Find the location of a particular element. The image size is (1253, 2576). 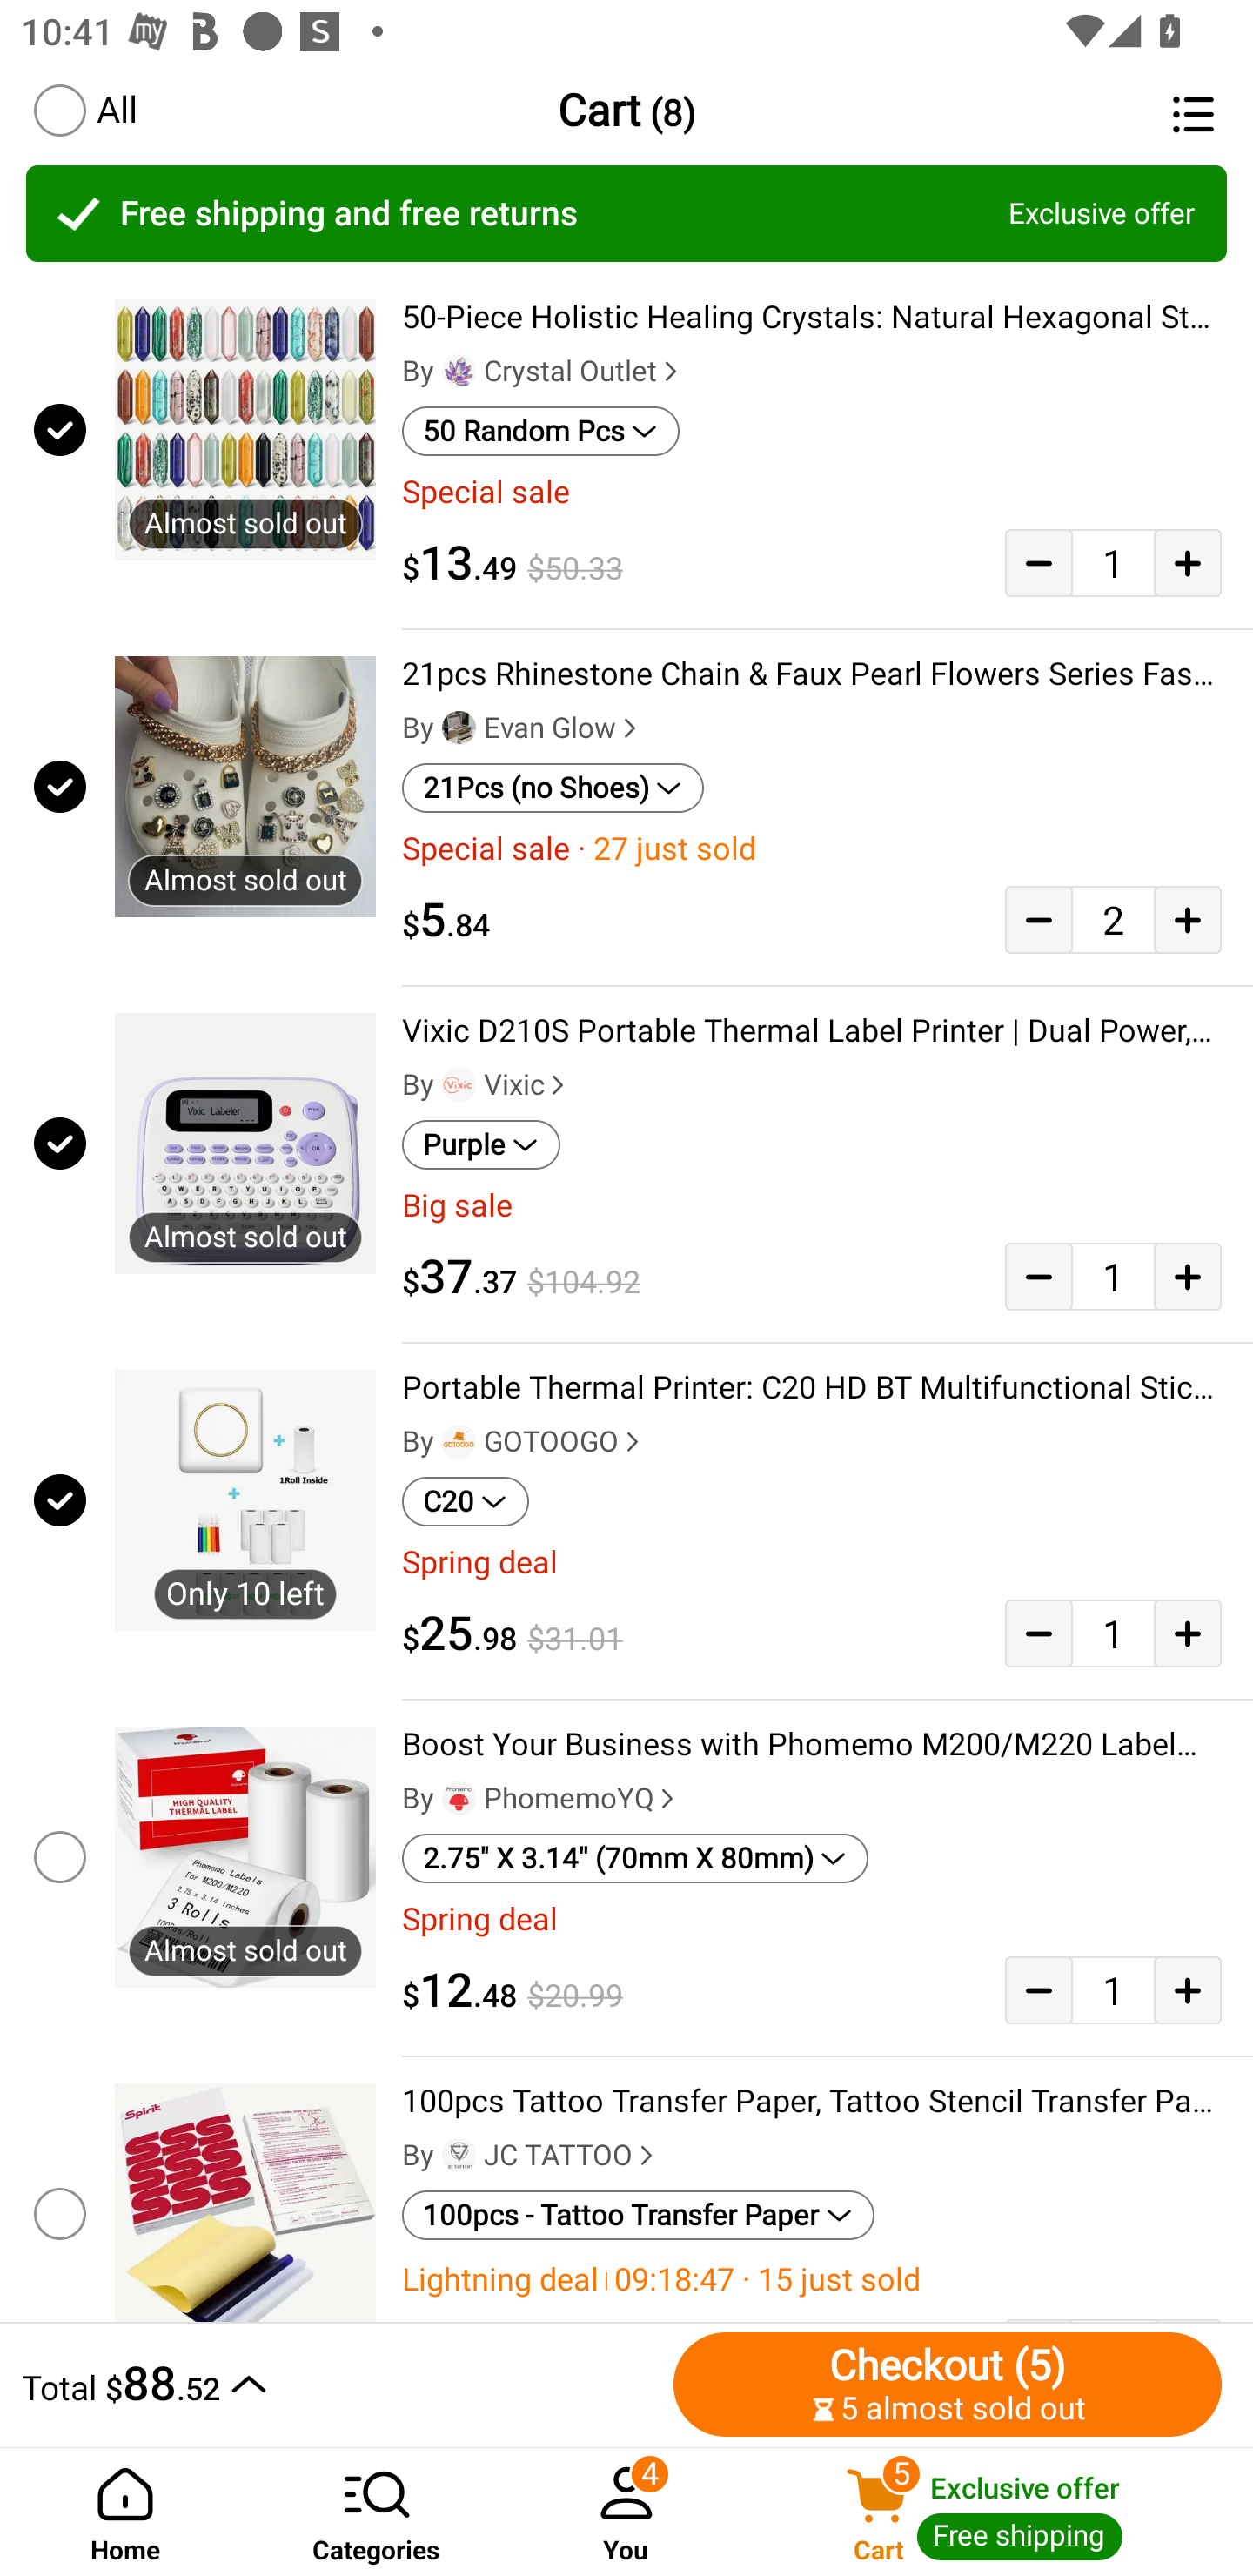

2.75'' X 3.14'' (70mm X 80mm) is located at coordinates (635, 1858).